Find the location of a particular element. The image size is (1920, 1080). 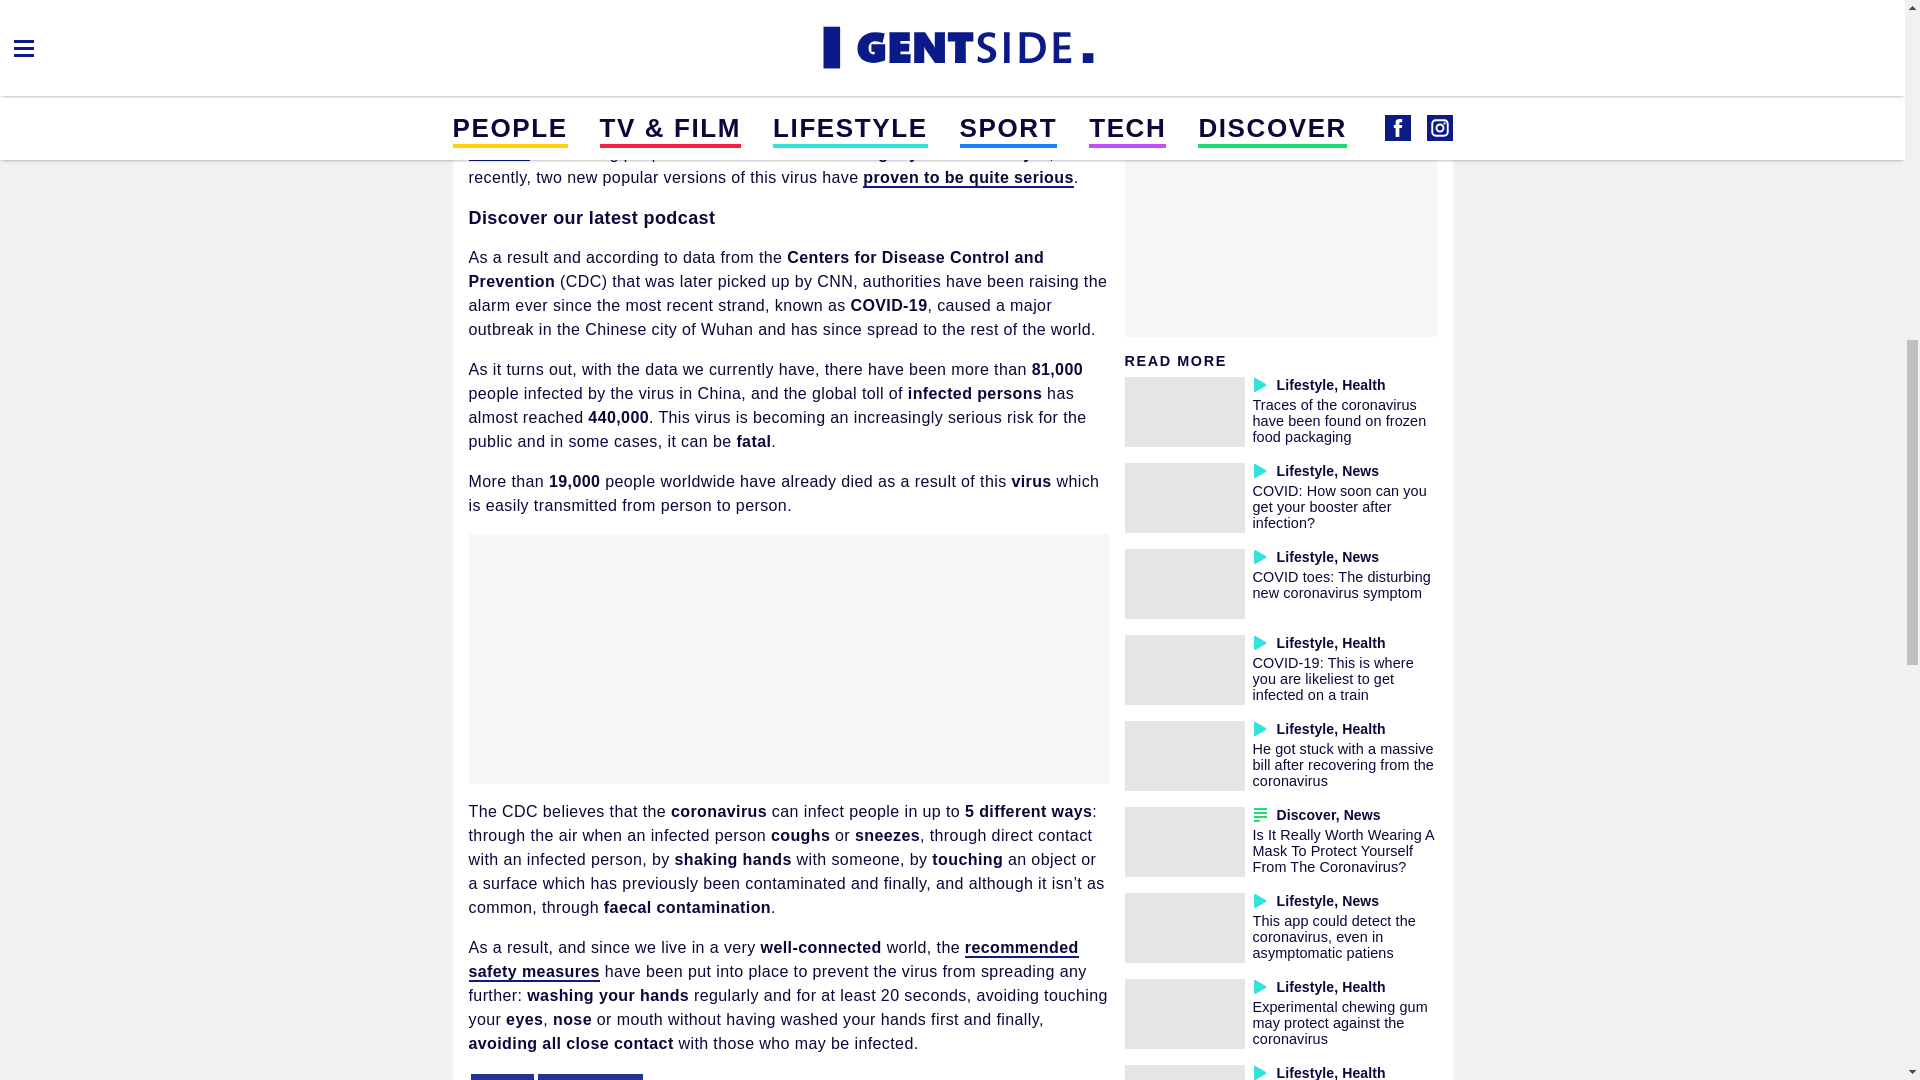

recommended safety measures is located at coordinates (772, 960).